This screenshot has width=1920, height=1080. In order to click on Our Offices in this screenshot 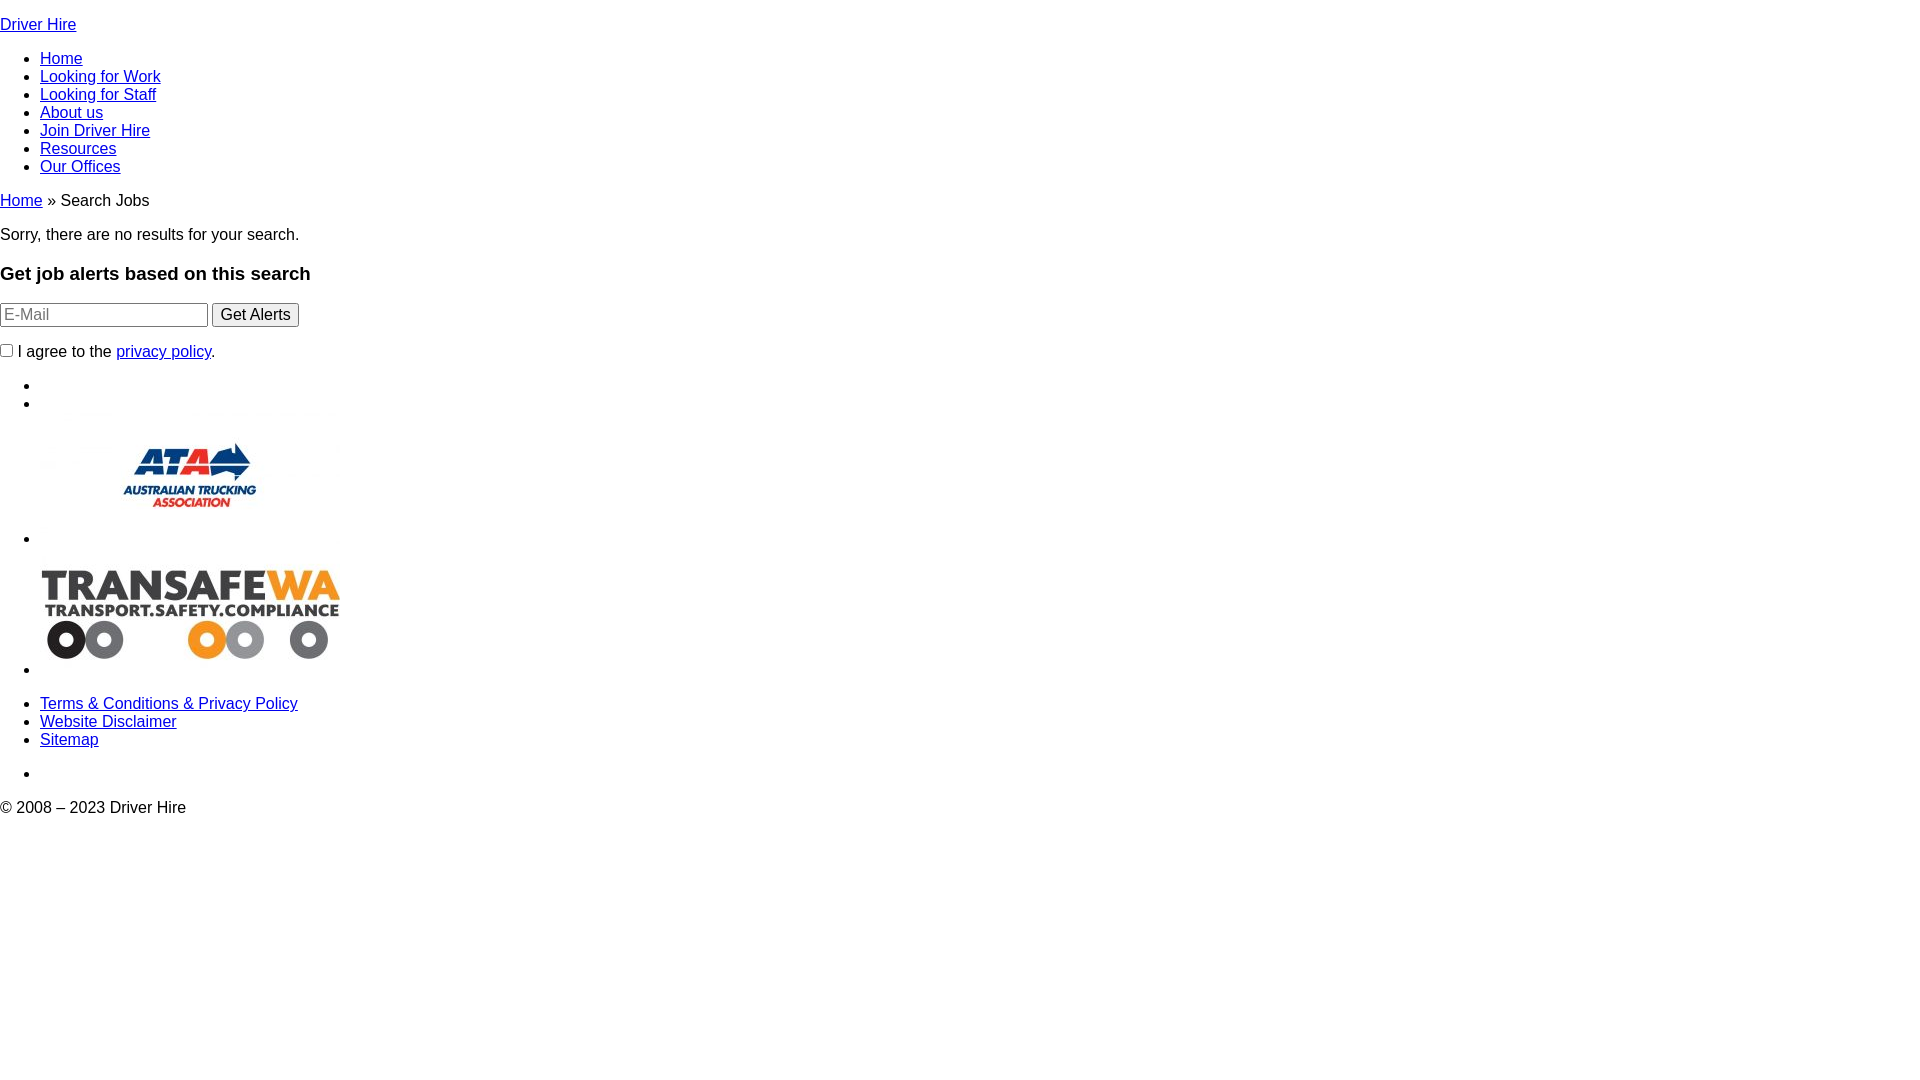, I will do `click(80, 166)`.